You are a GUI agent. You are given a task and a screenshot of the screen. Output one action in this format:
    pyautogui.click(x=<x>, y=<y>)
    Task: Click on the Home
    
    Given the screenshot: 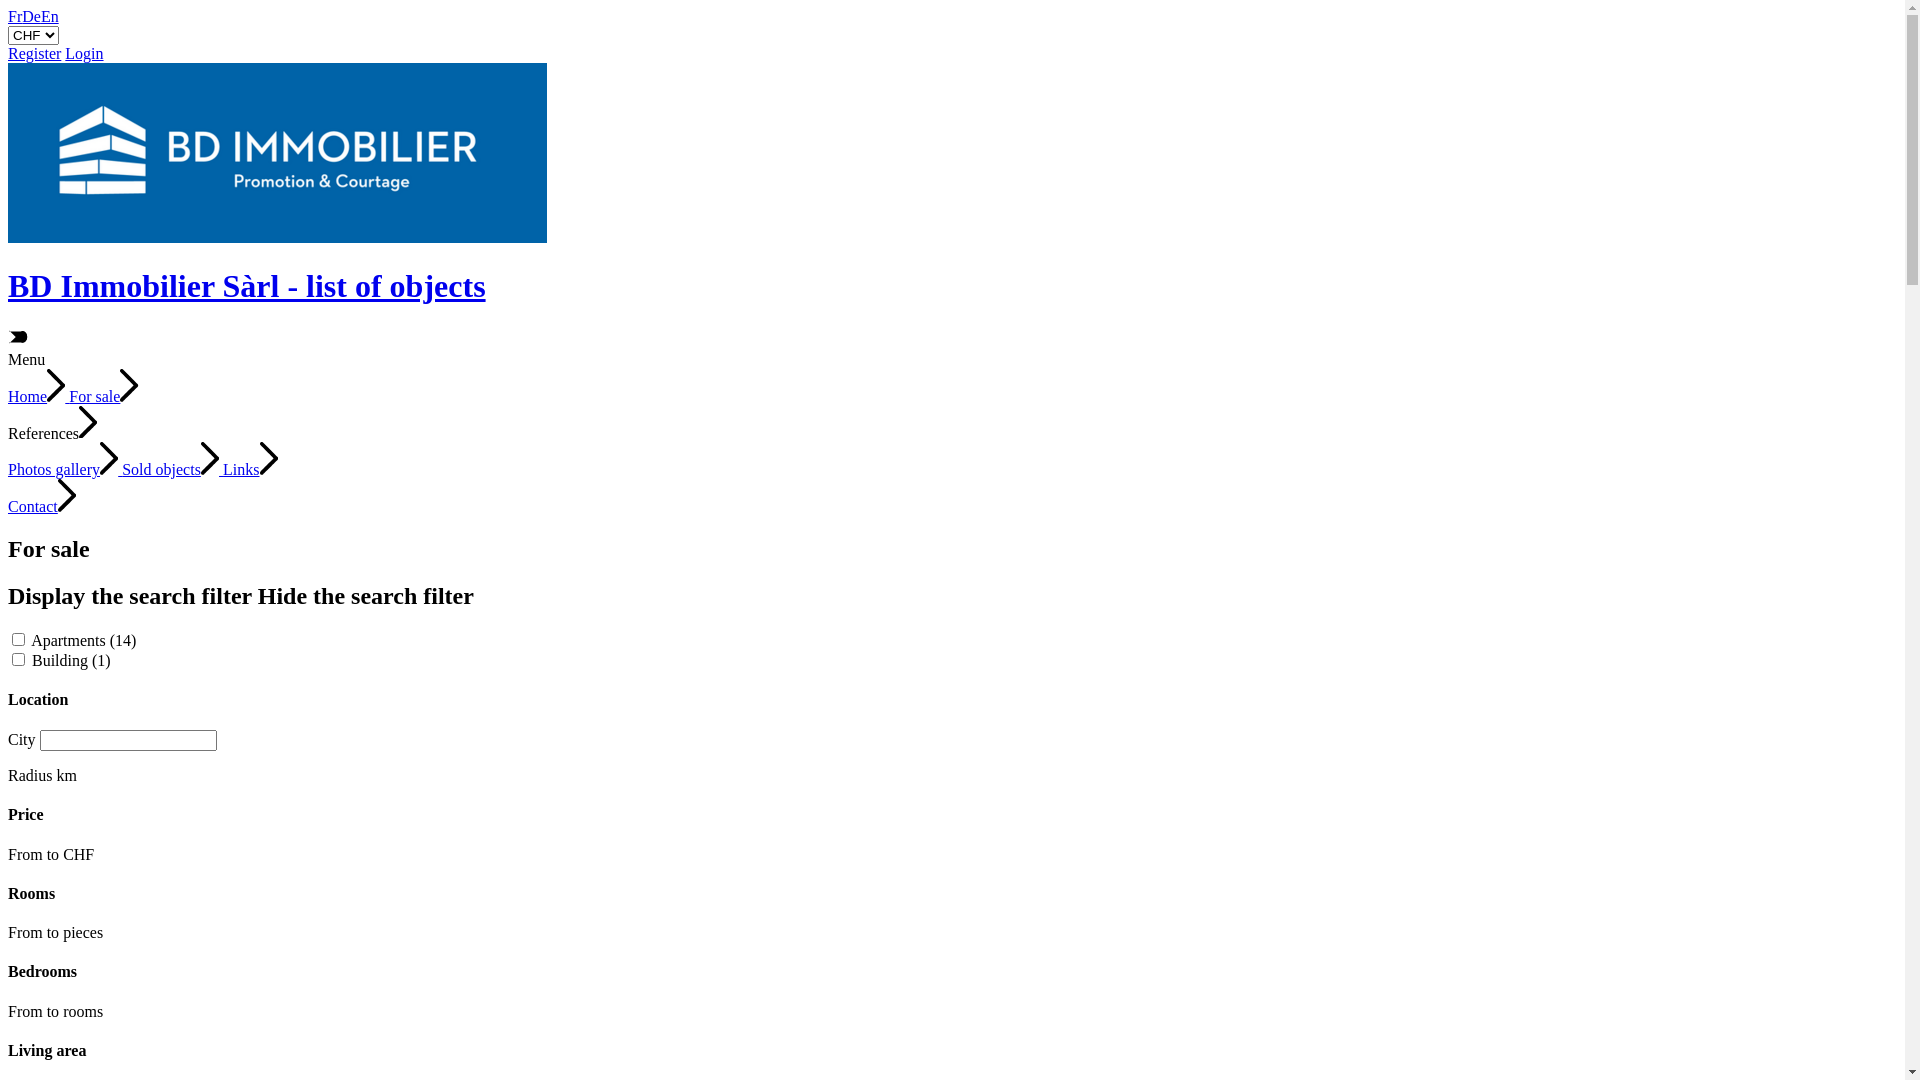 What is the action you would take?
    pyautogui.click(x=38, y=396)
    